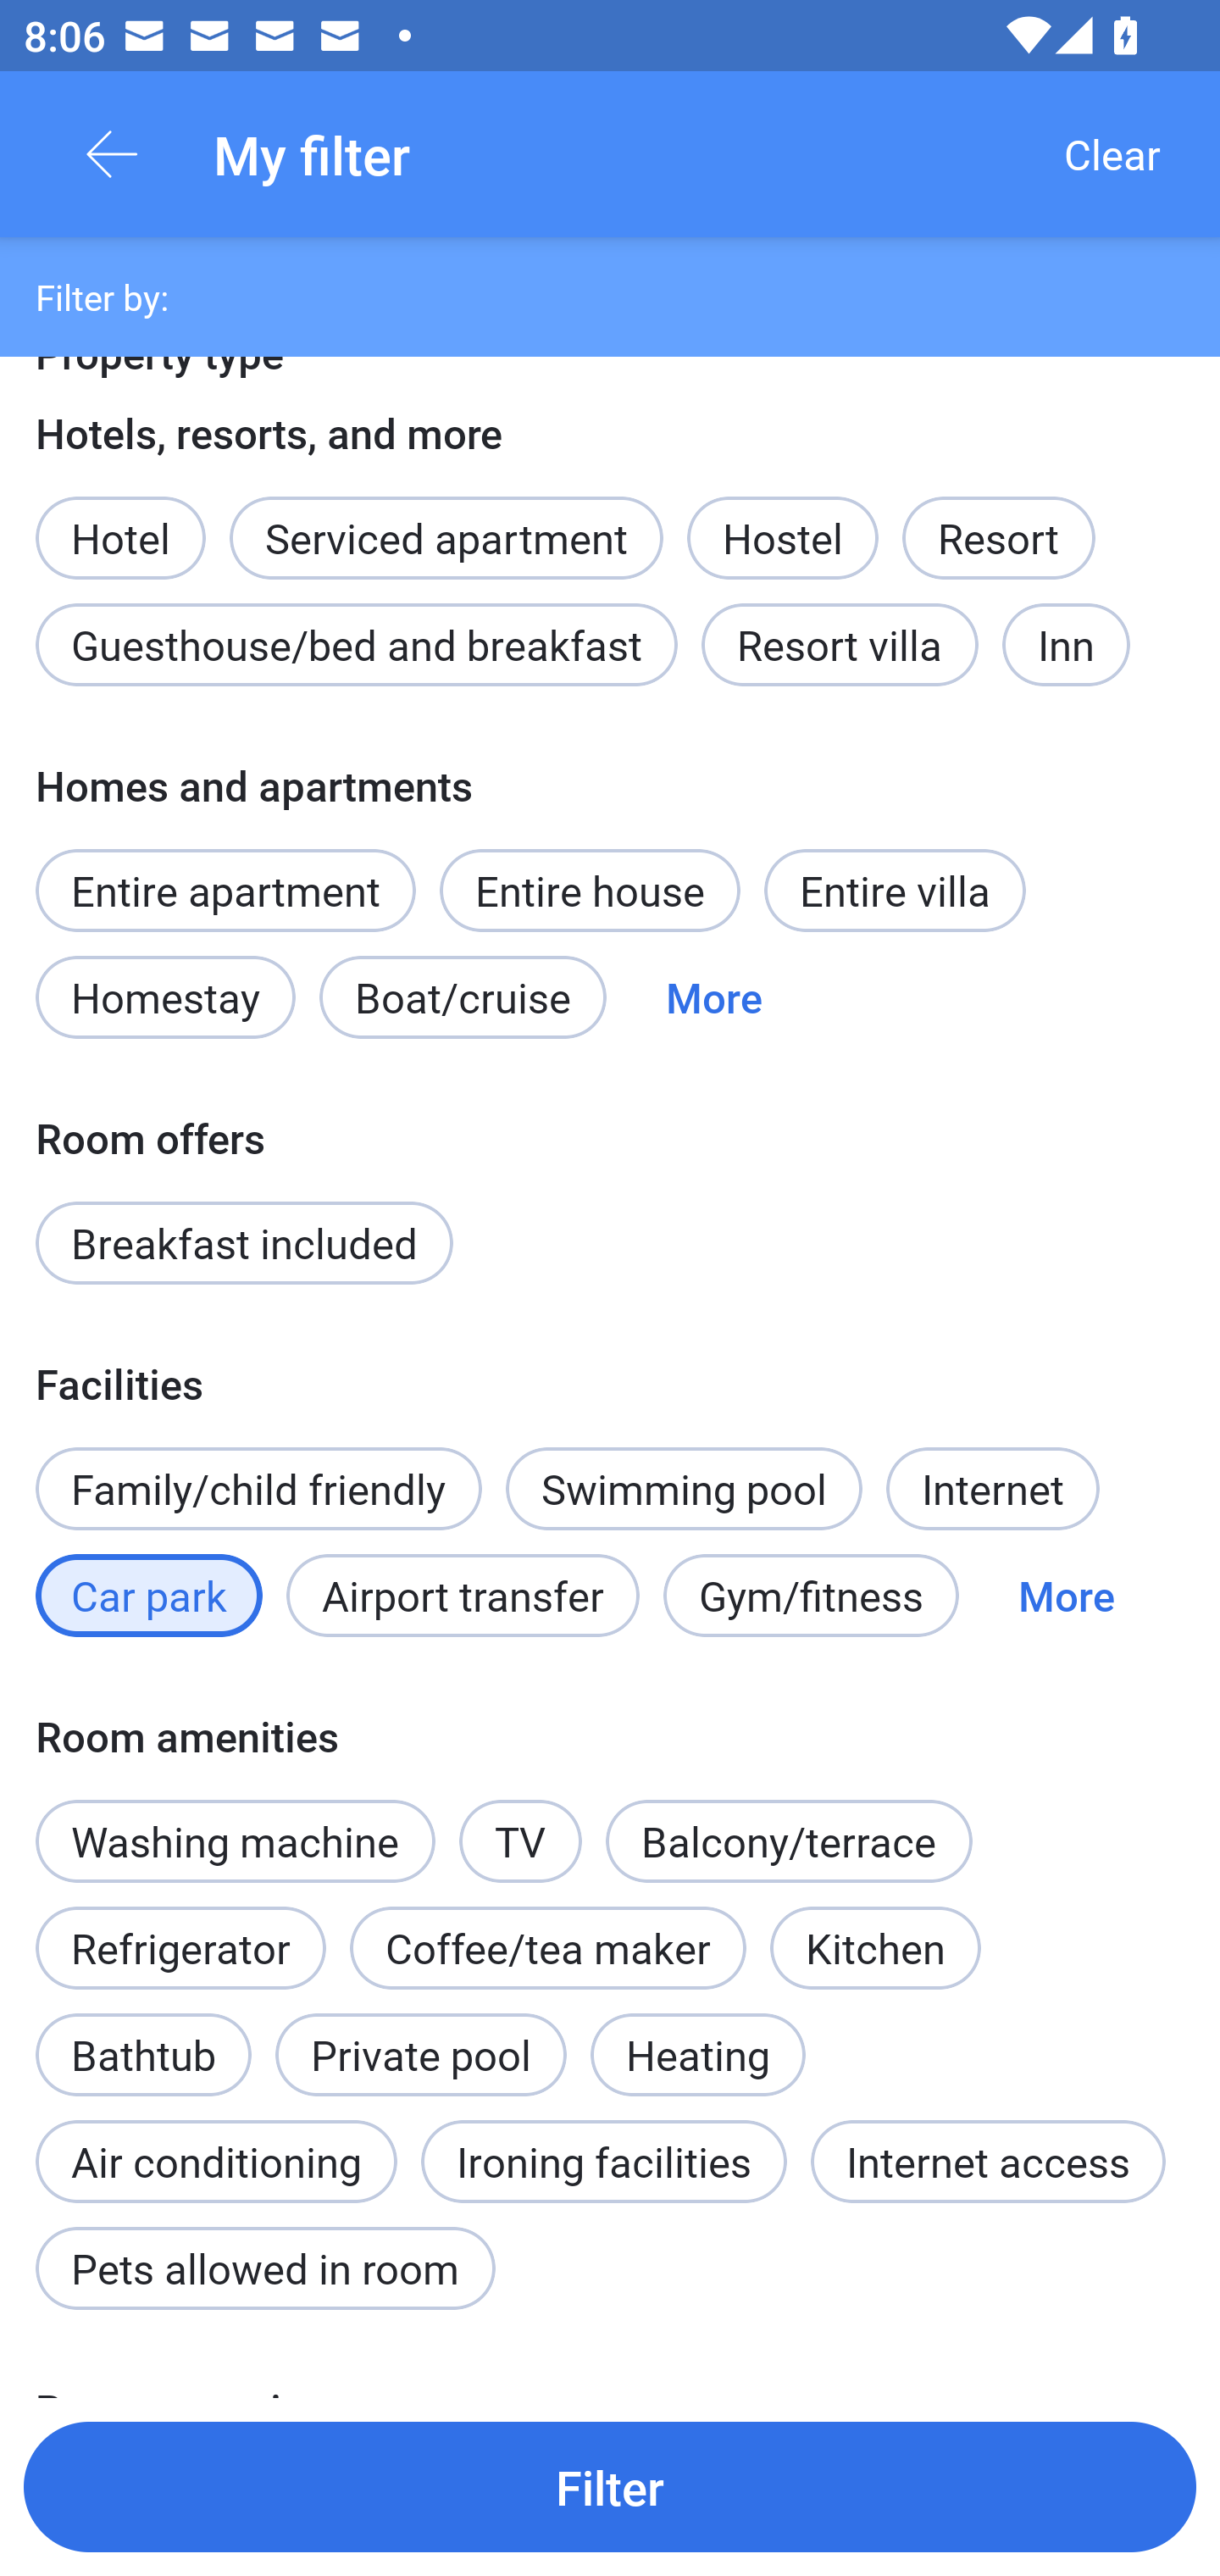  Describe the element at coordinates (142, 2037) in the screenshot. I see `Bathtub` at that location.